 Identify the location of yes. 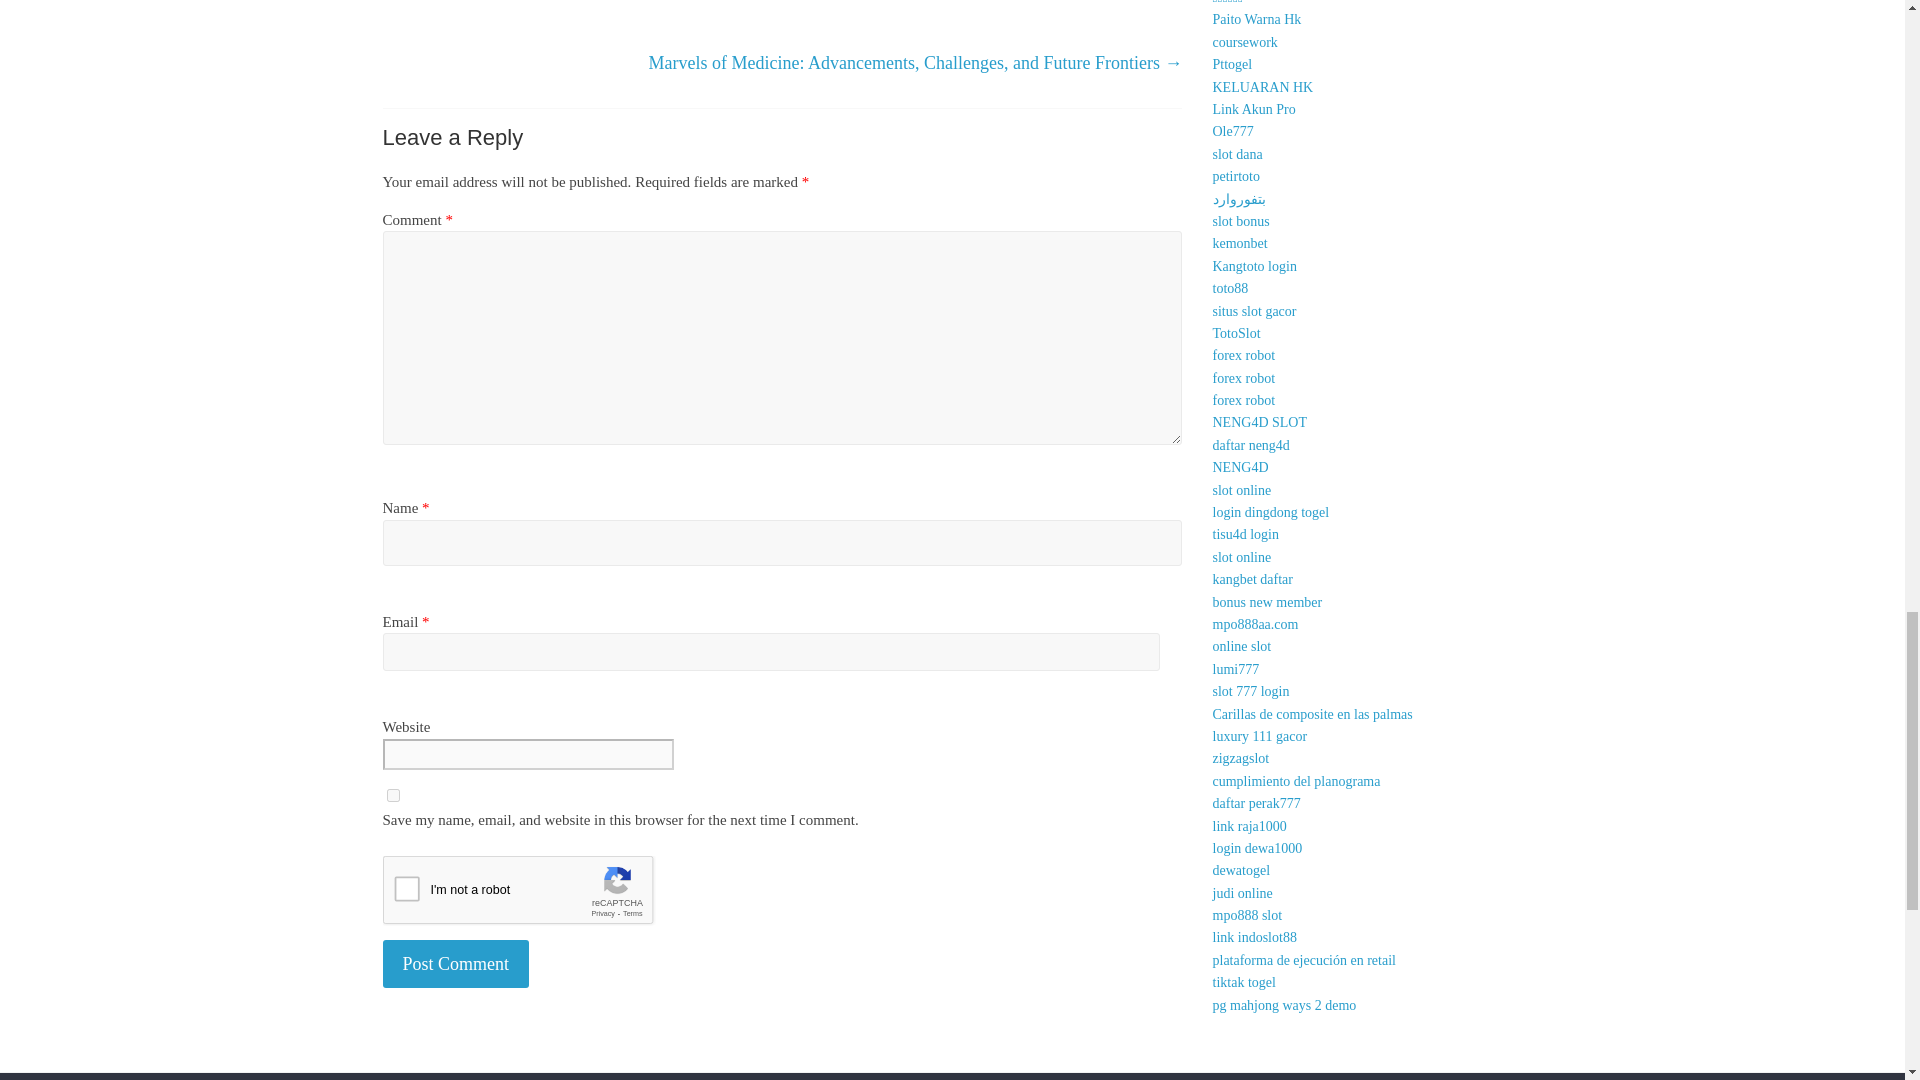
(392, 796).